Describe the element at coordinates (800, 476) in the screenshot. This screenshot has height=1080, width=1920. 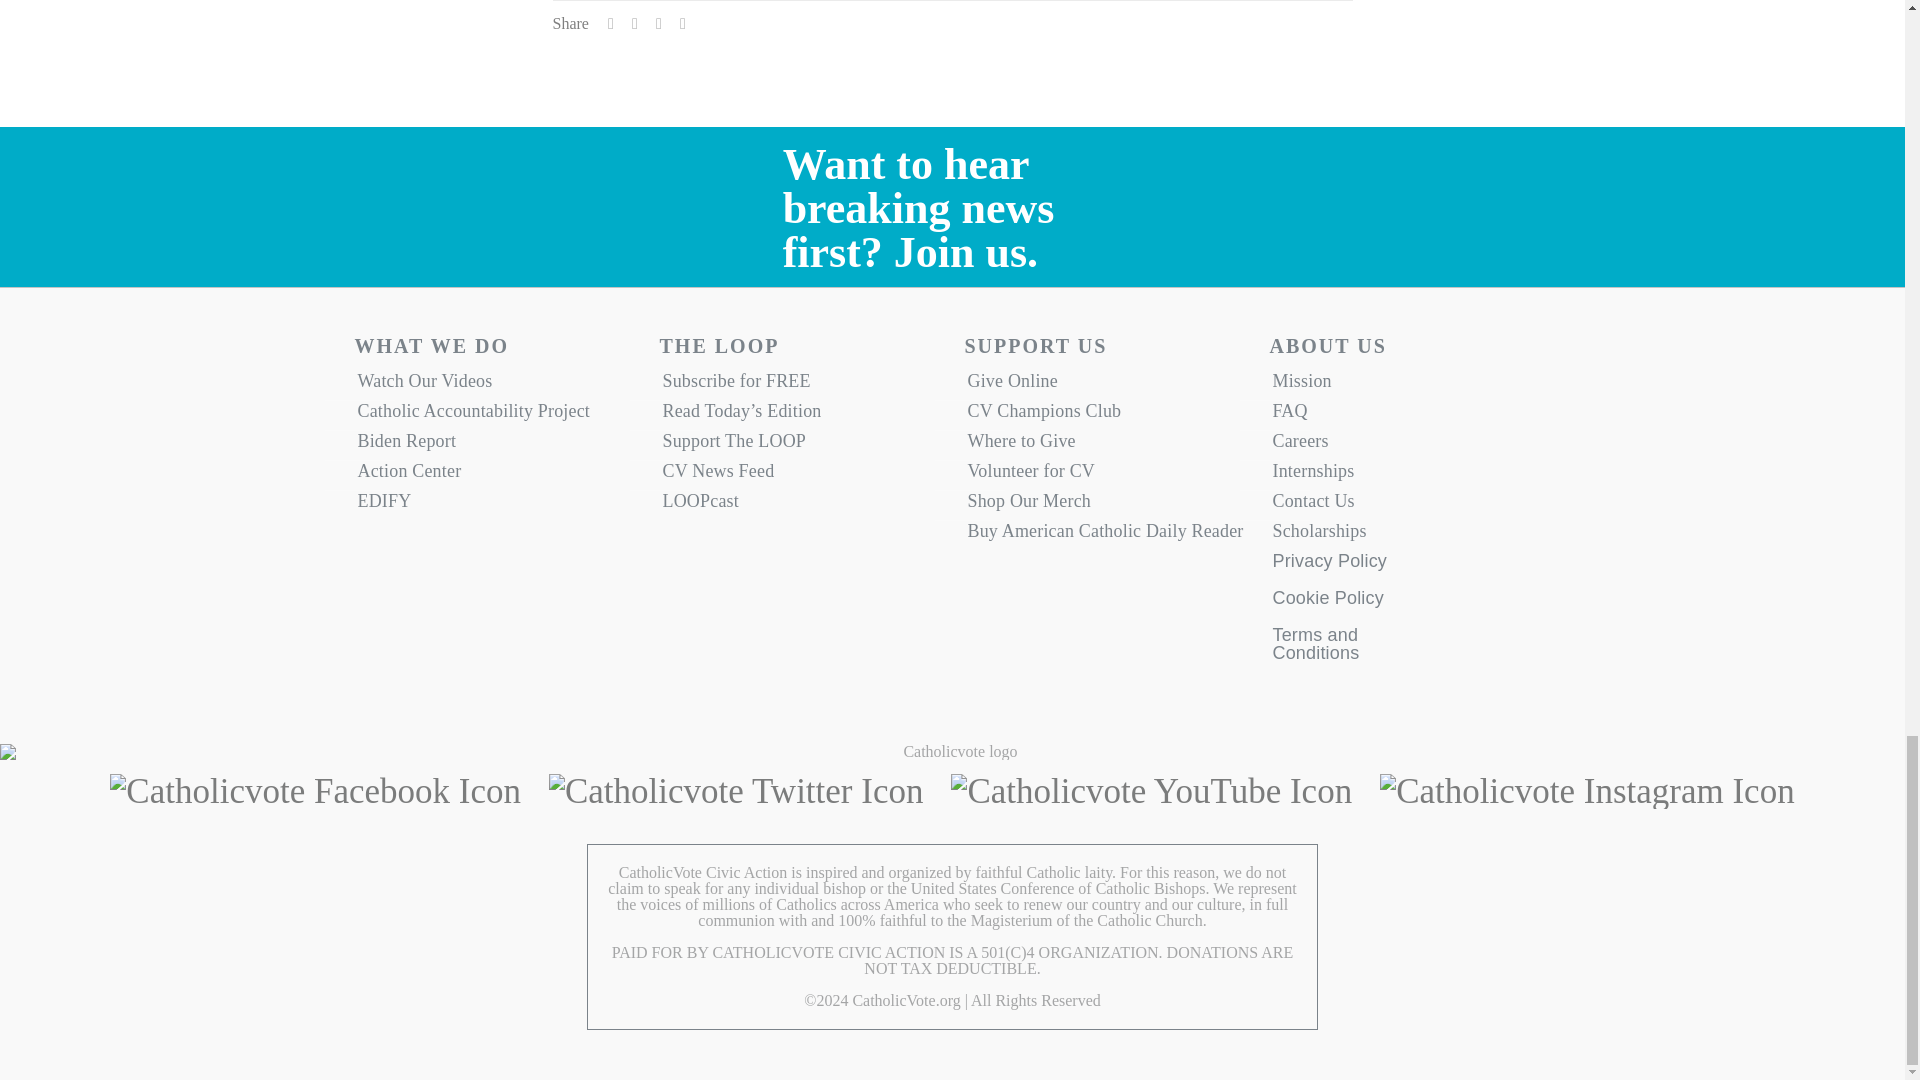
I see `CV News Feed` at that location.